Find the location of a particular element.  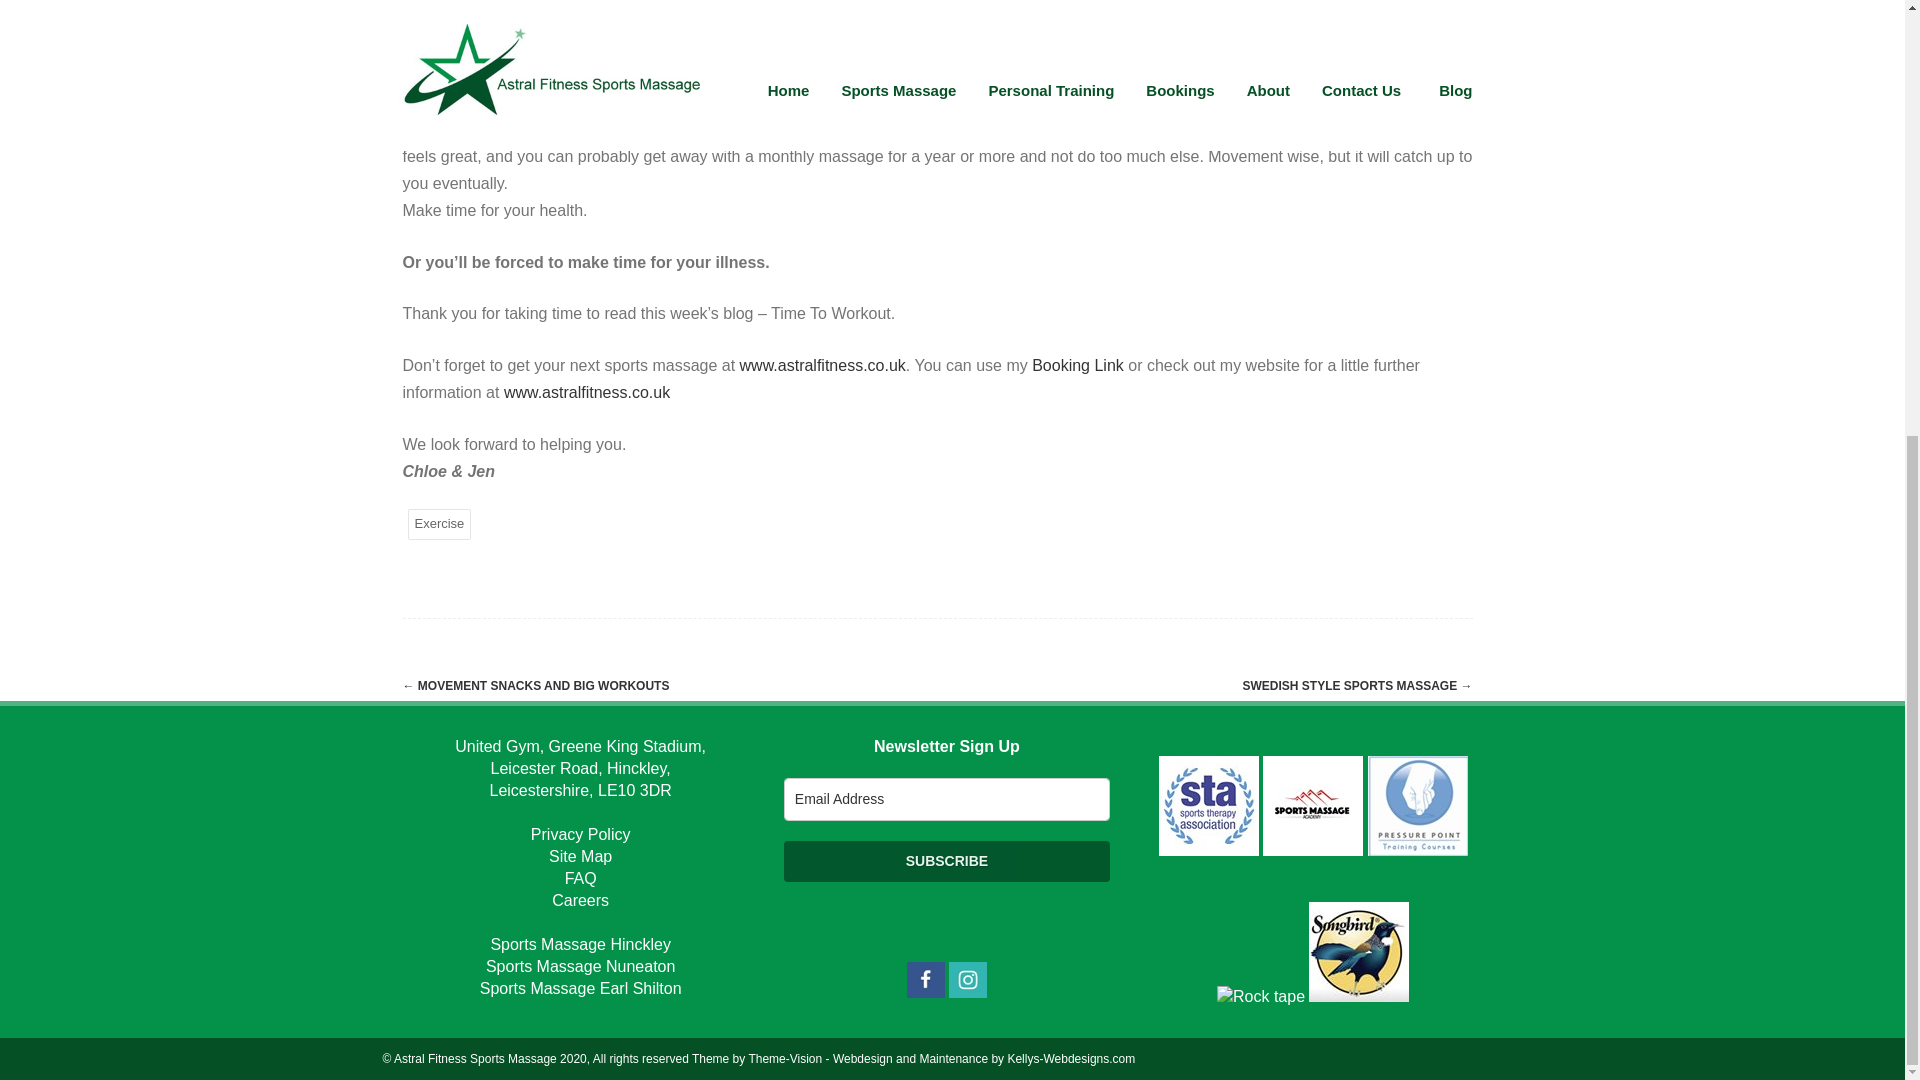

Exercise is located at coordinates (440, 523).